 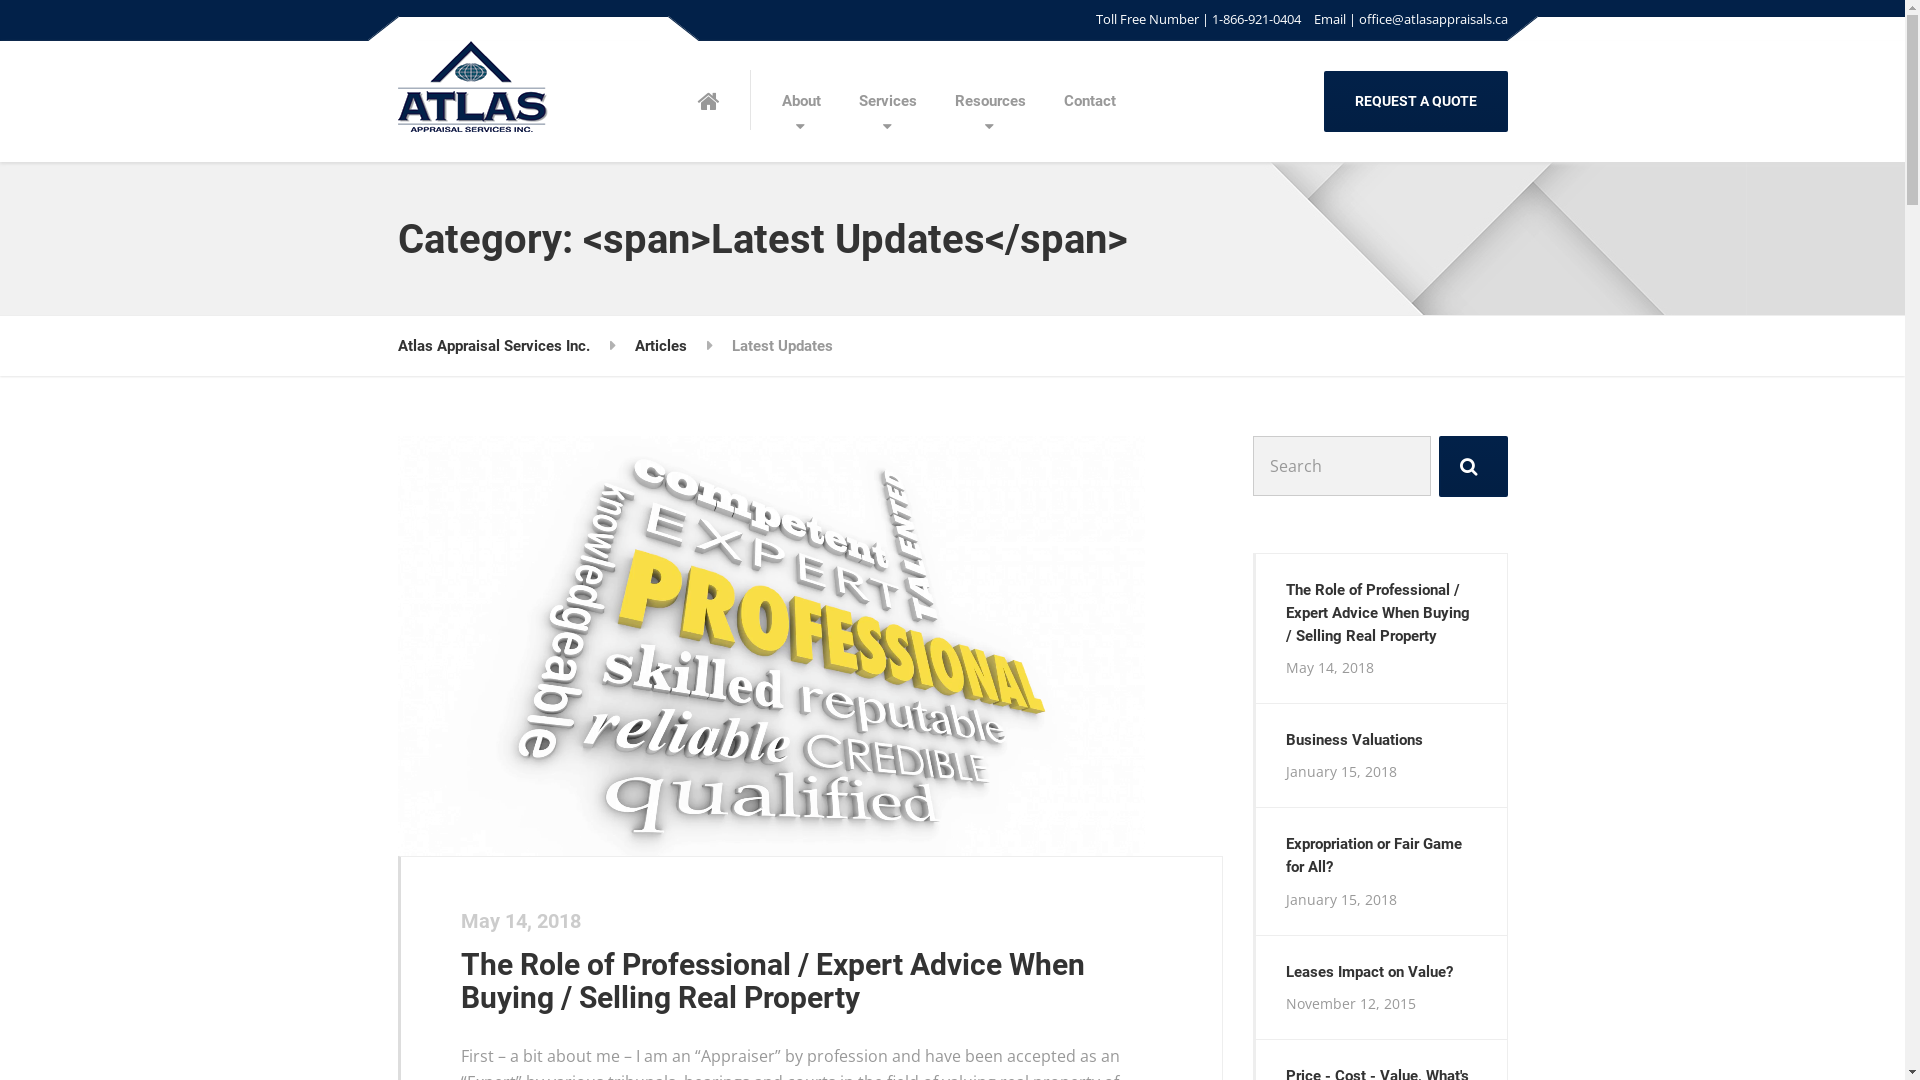 I want to click on Email | office@atlasappraisals.ca, so click(x=1408, y=20).